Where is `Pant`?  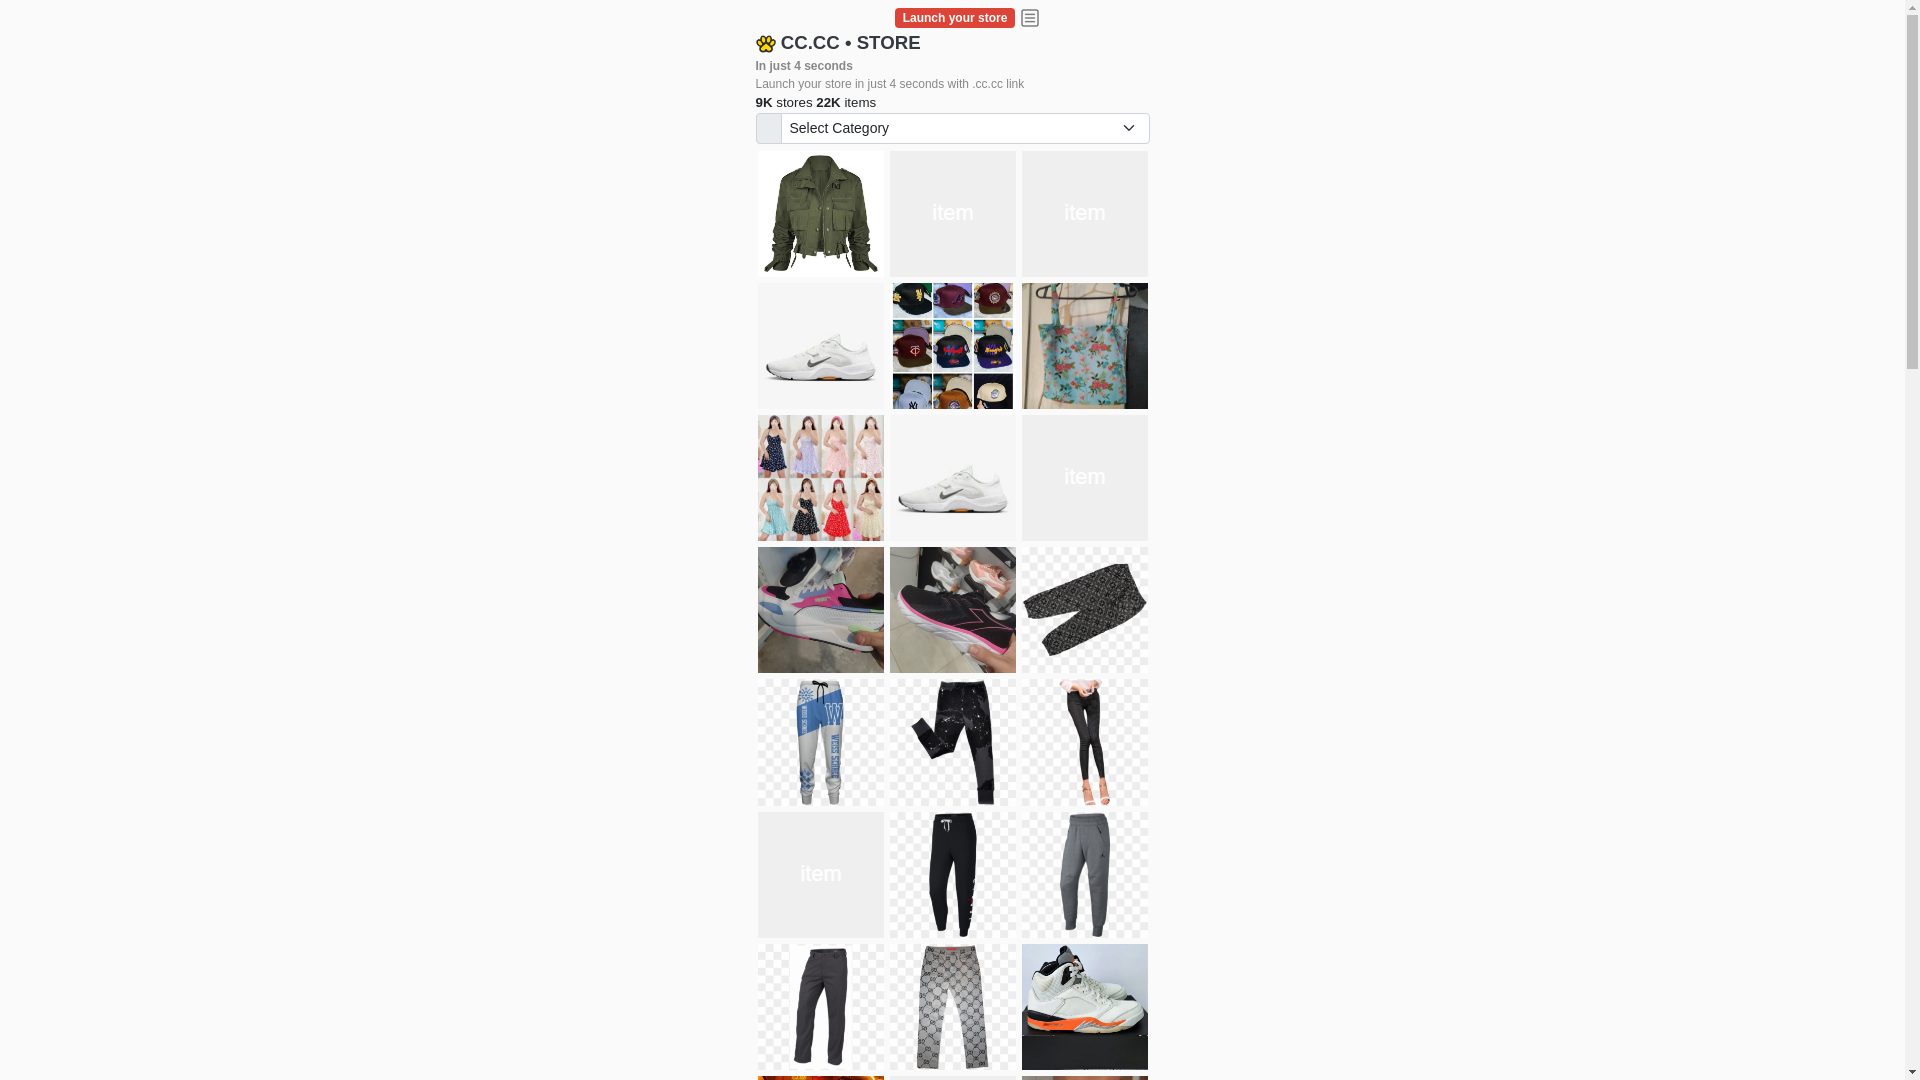 Pant is located at coordinates (821, 875).